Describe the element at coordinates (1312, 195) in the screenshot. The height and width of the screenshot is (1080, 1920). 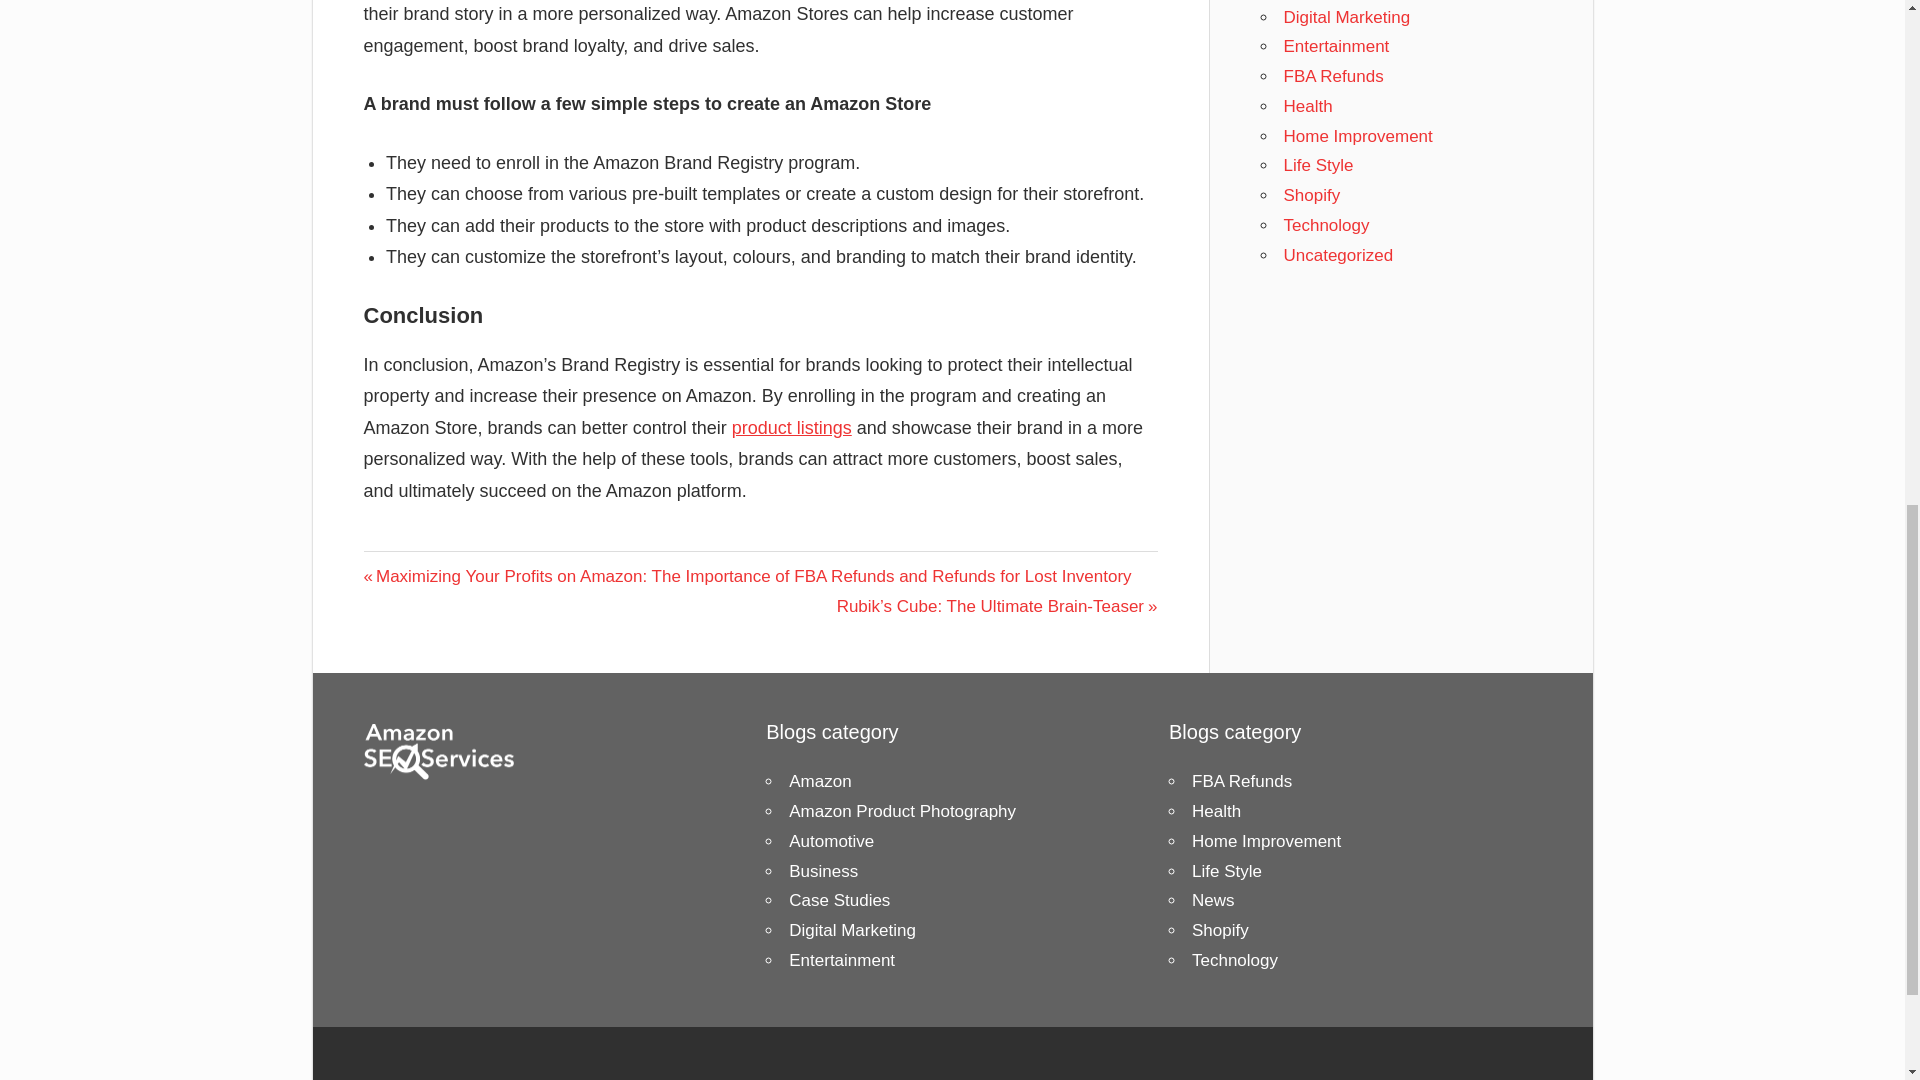
I see `Shopify` at that location.